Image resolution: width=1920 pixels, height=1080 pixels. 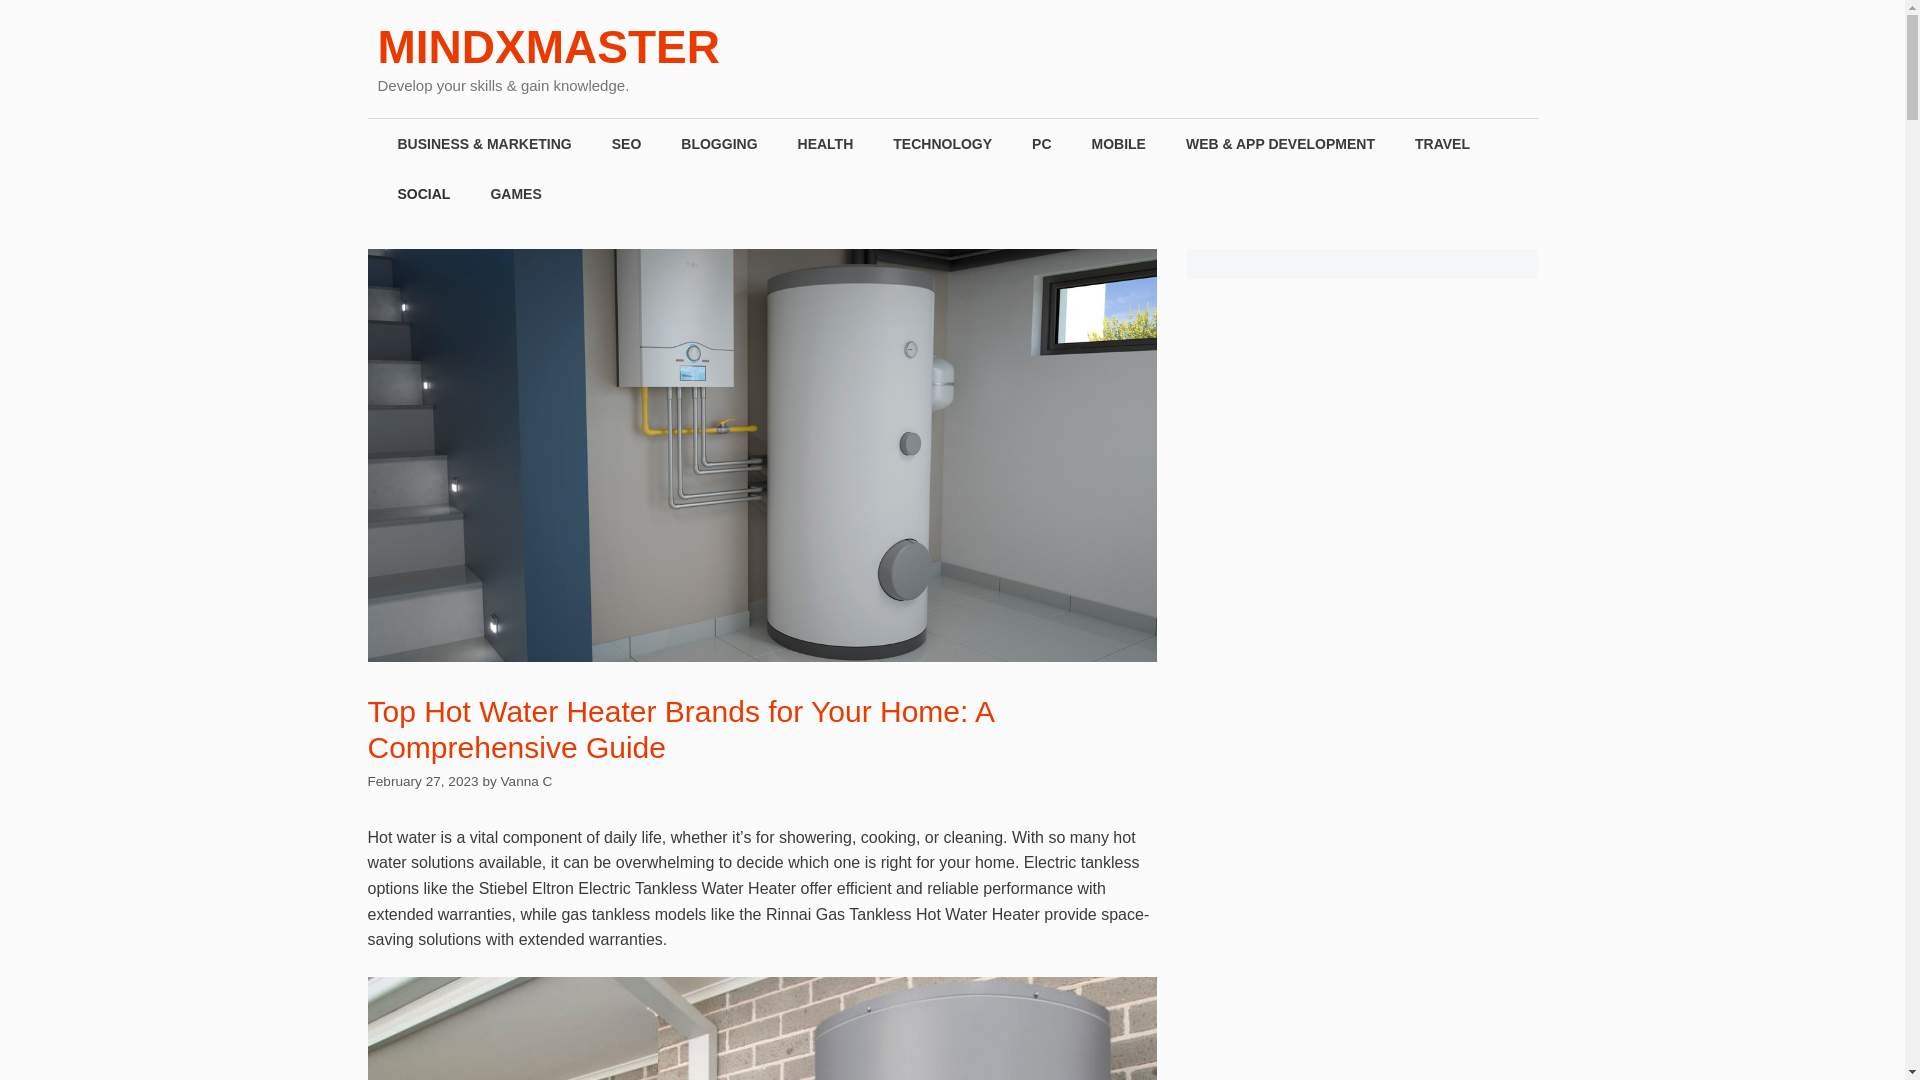 I want to click on SOCIAL, so click(x=424, y=194).